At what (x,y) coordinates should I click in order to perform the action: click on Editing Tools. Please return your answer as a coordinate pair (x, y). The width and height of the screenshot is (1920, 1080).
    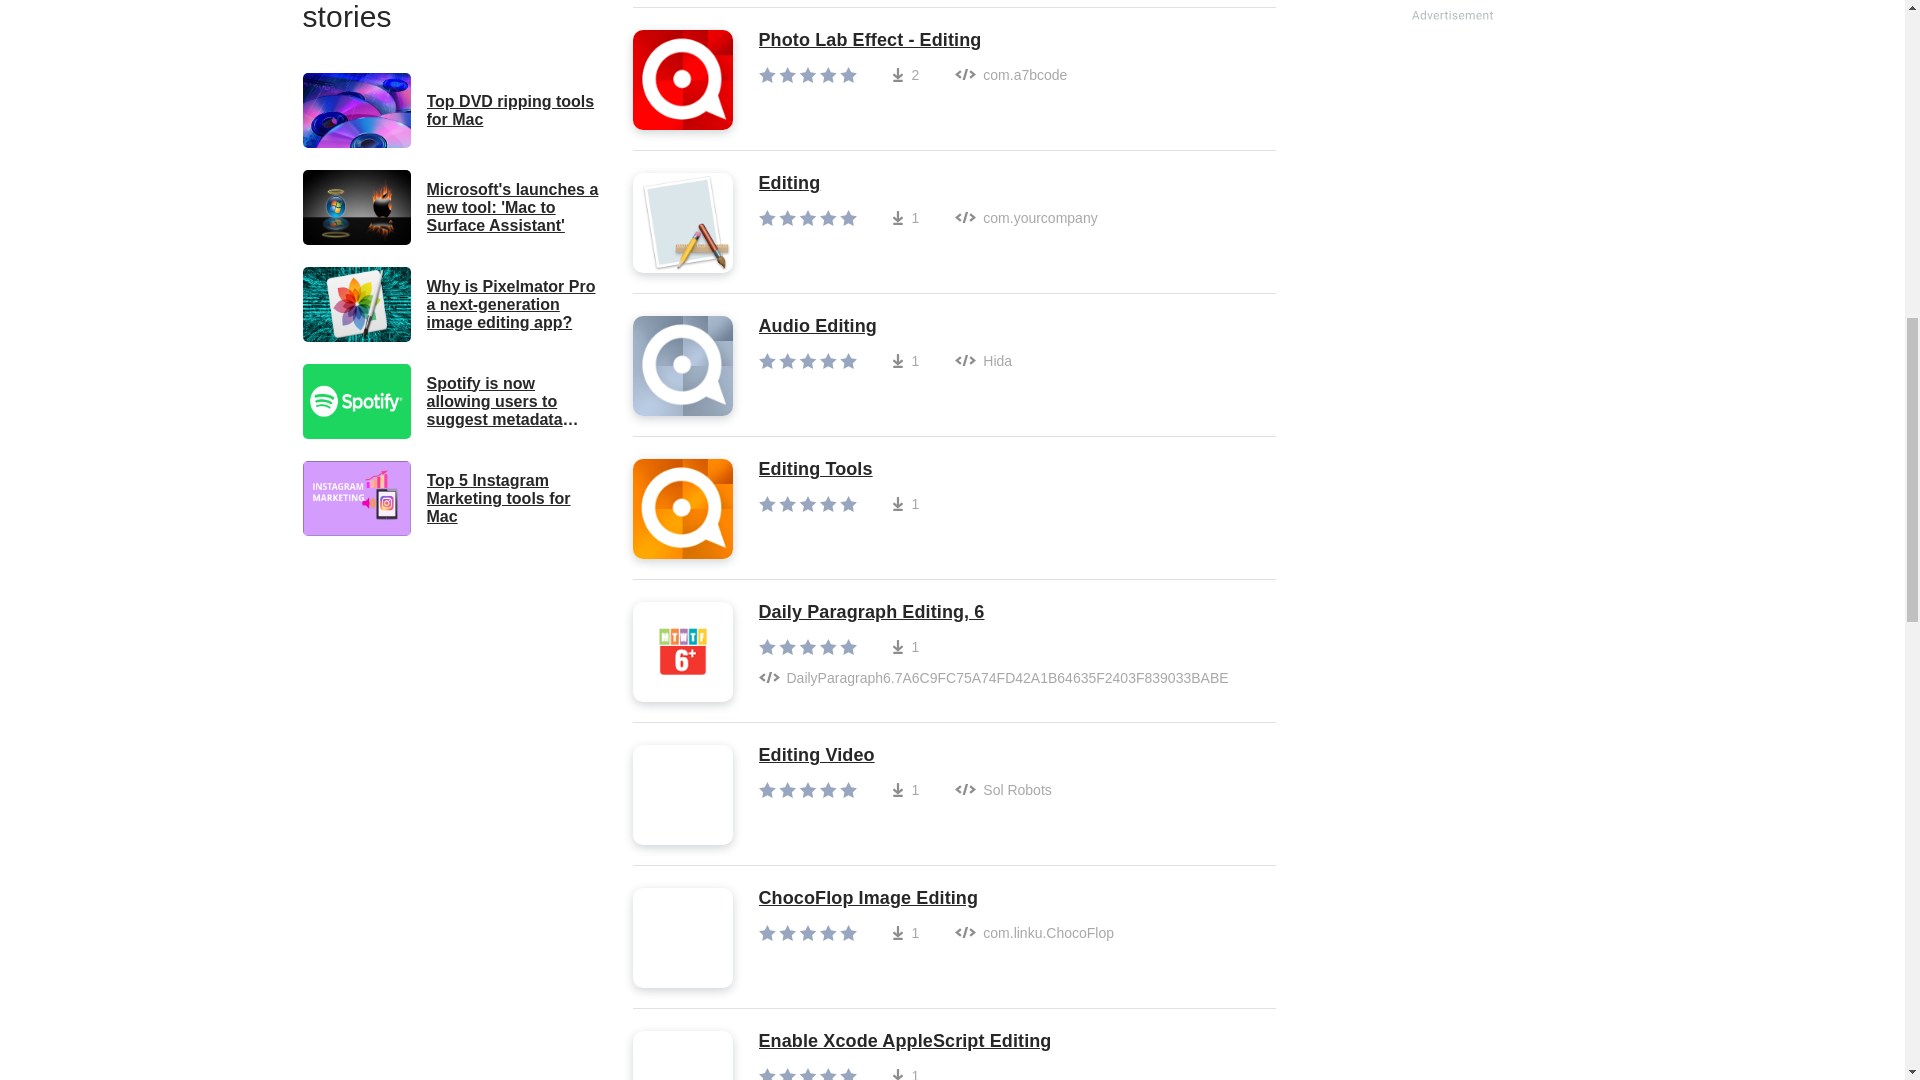
    Looking at the image, I should click on (856, 470).